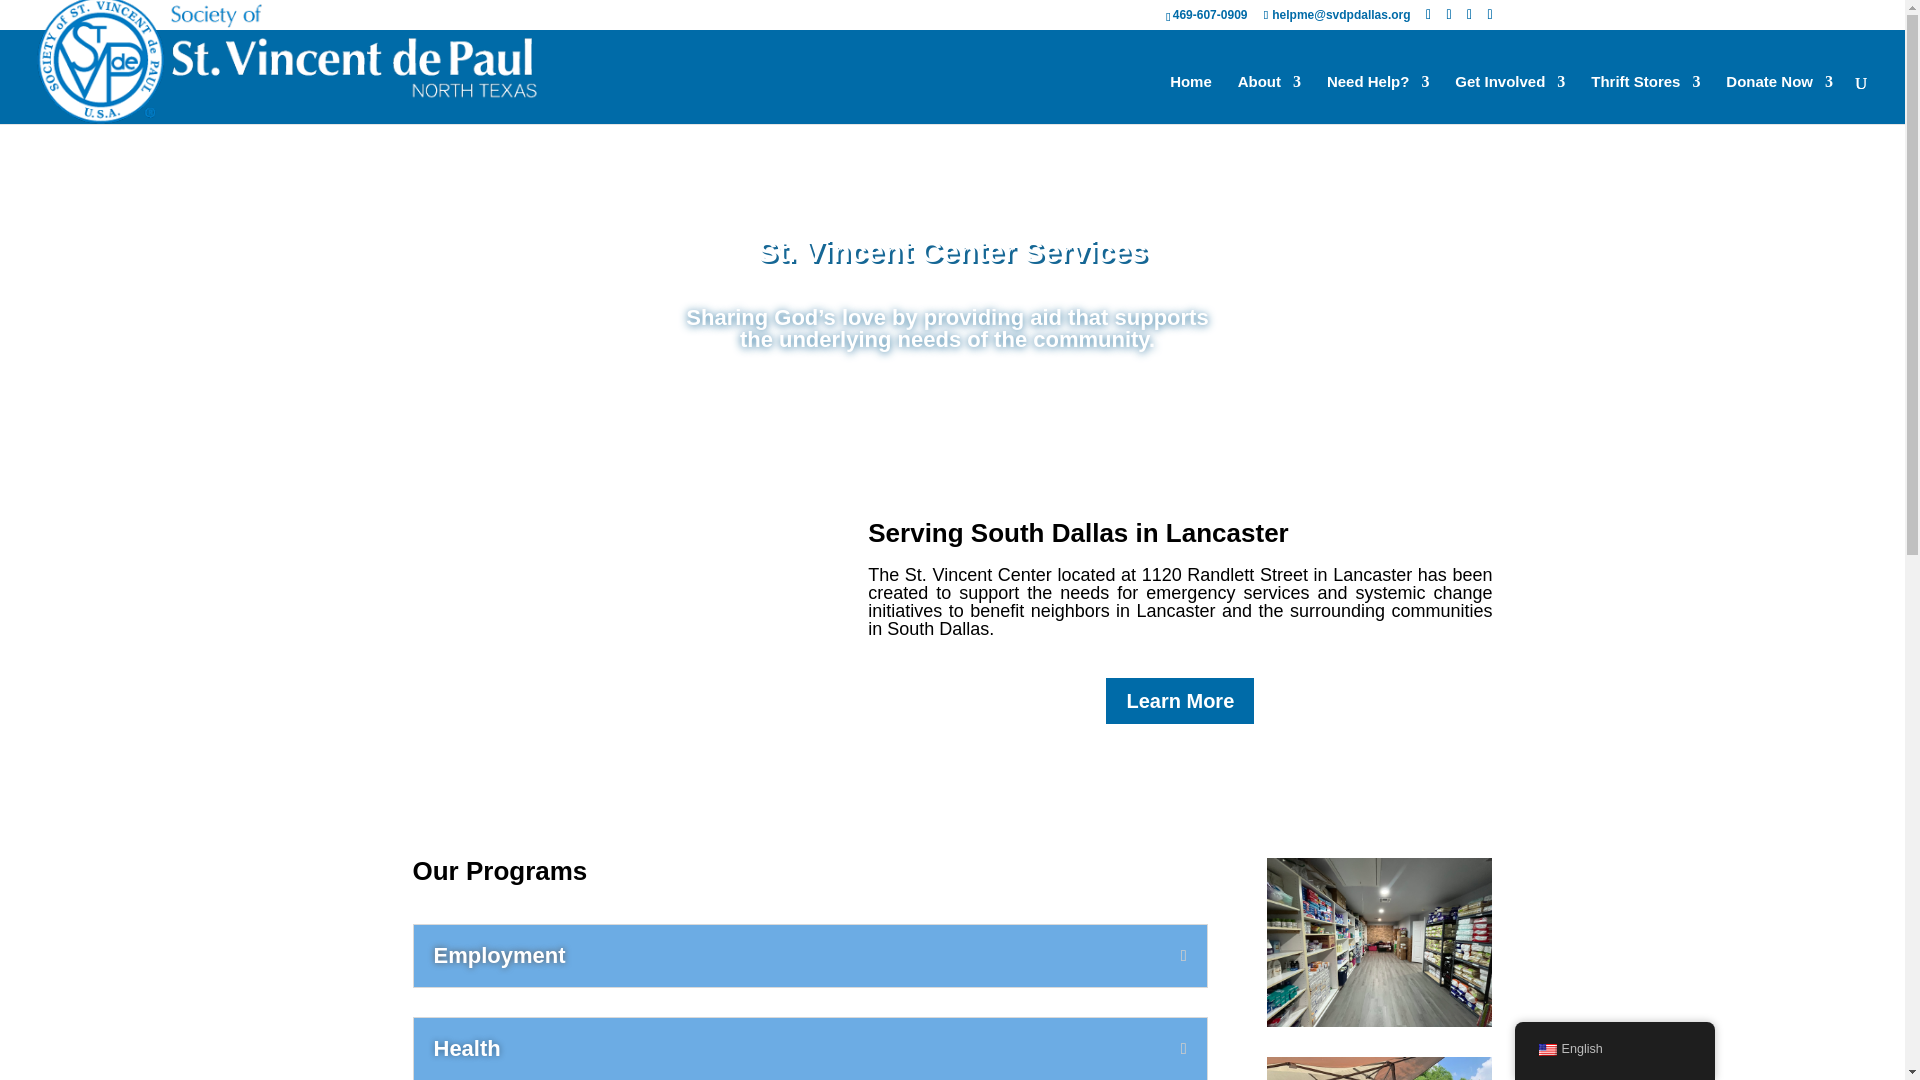 Image resolution: width=1920 pixels, height=1080 pixels. What do you see at coordinates (1780, 99) in the screenshot?
I see `Donate Now` at bounding box center [1780, 99].